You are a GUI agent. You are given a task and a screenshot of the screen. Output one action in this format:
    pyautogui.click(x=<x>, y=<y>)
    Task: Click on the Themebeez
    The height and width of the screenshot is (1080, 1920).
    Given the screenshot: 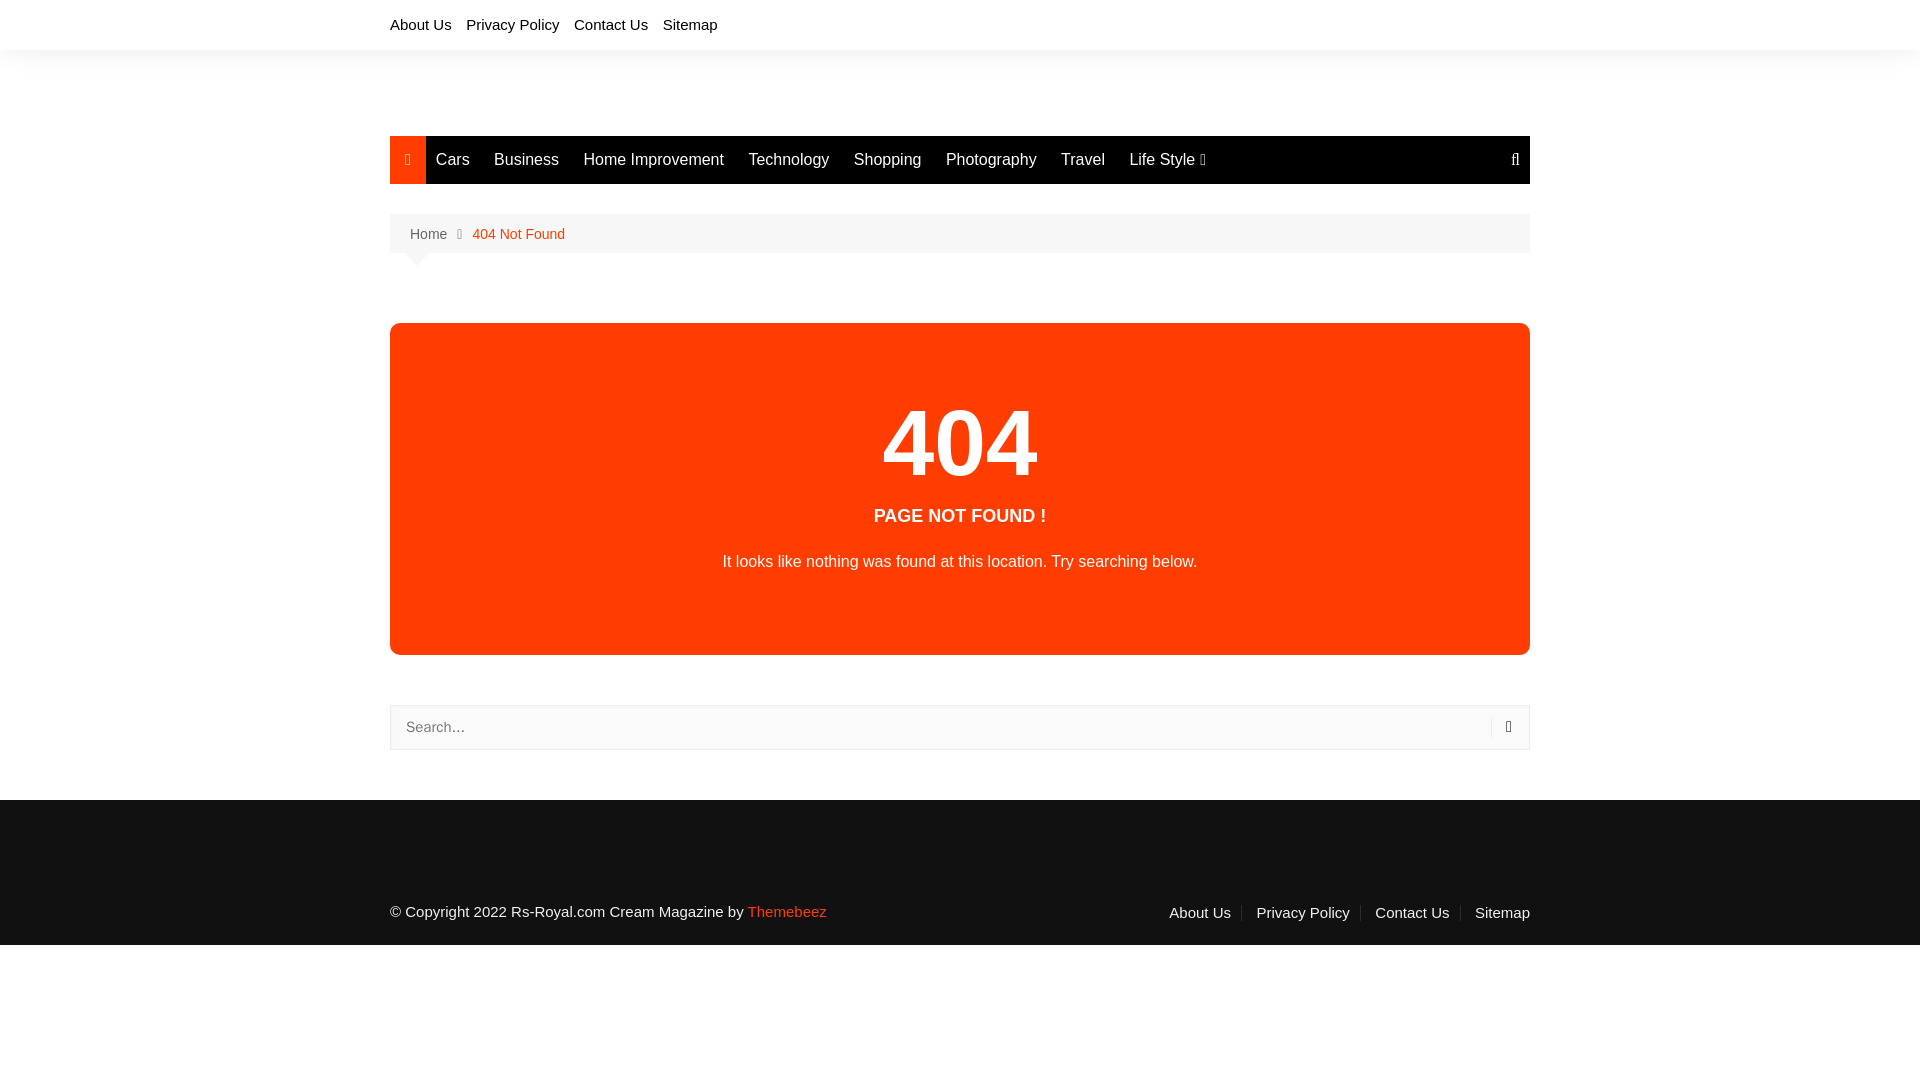 What is the action you would take?
    pyautogui.click(x=788, y=911)
    